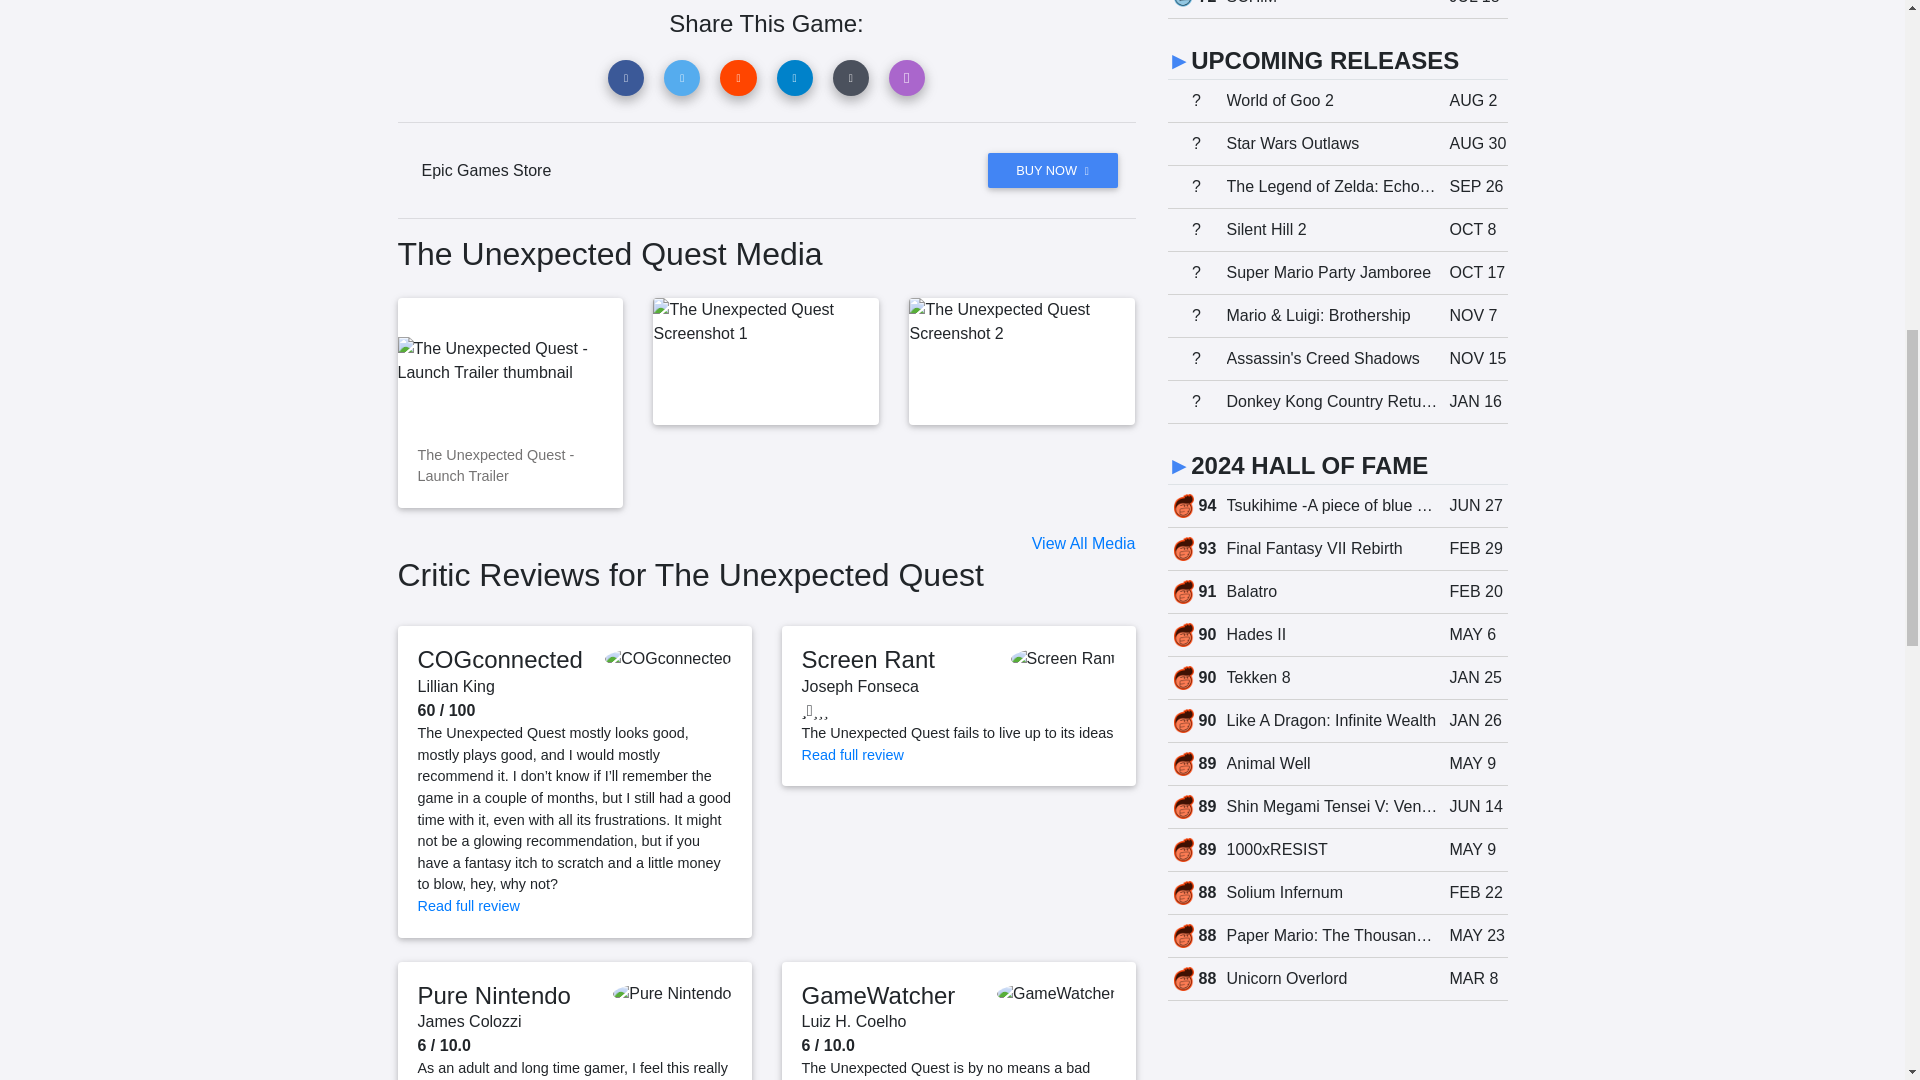  What do you see at coordinates (1052, 170) in the screenshot?
I see `BUY NOW` at bounding box center [1052, 170].